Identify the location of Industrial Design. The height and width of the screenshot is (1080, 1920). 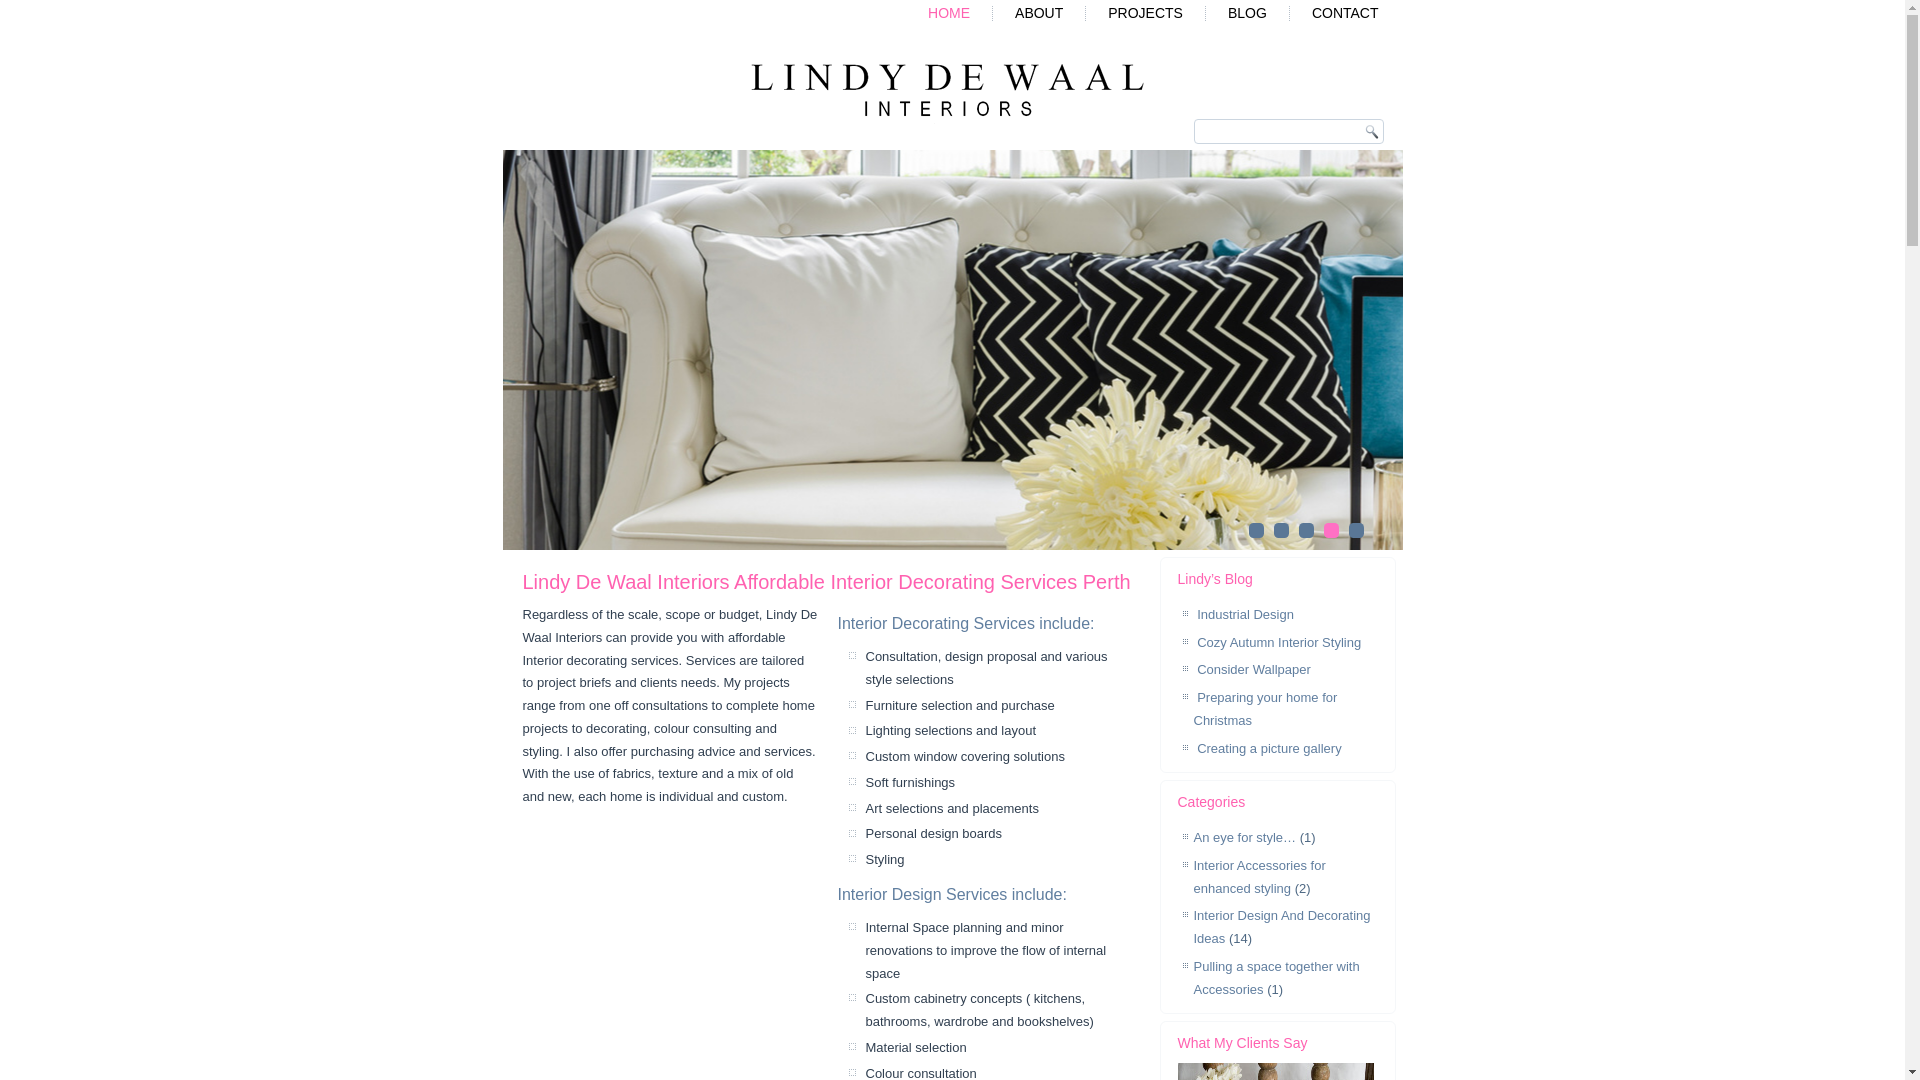
(1246, 614).